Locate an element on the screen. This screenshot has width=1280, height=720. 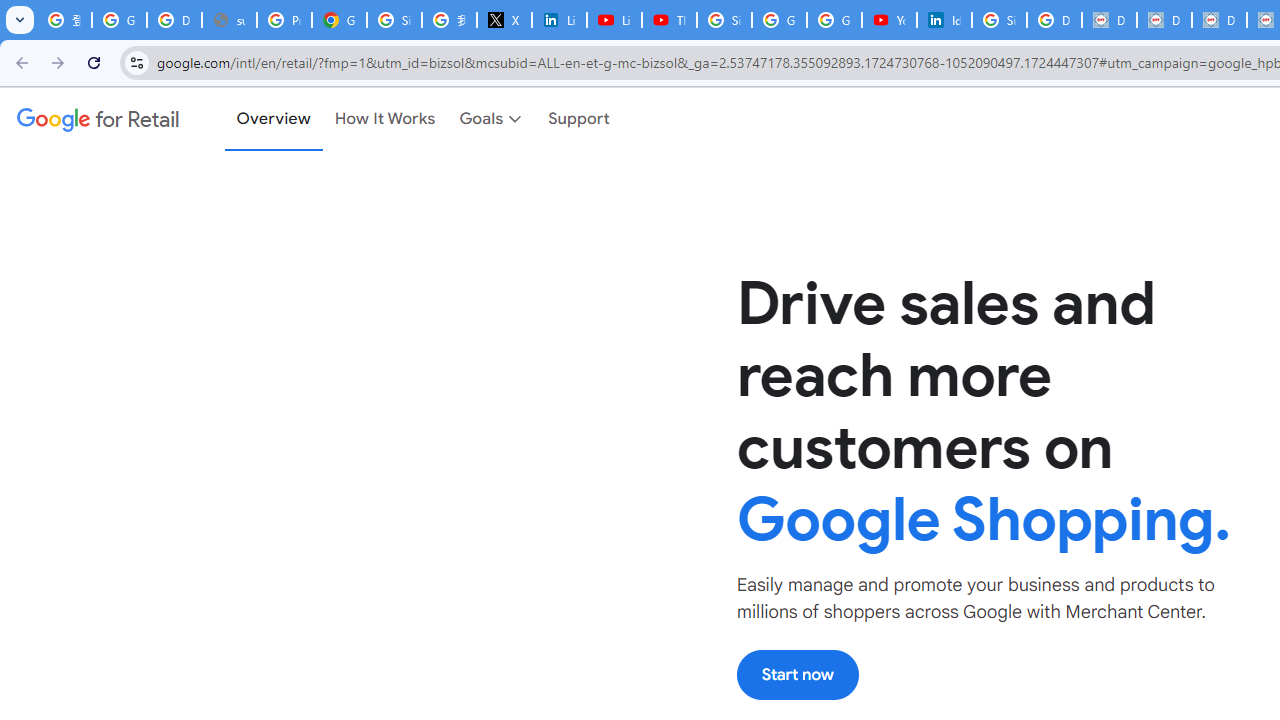
Sign in - Google Accounts is located at coordinates (394, 20).